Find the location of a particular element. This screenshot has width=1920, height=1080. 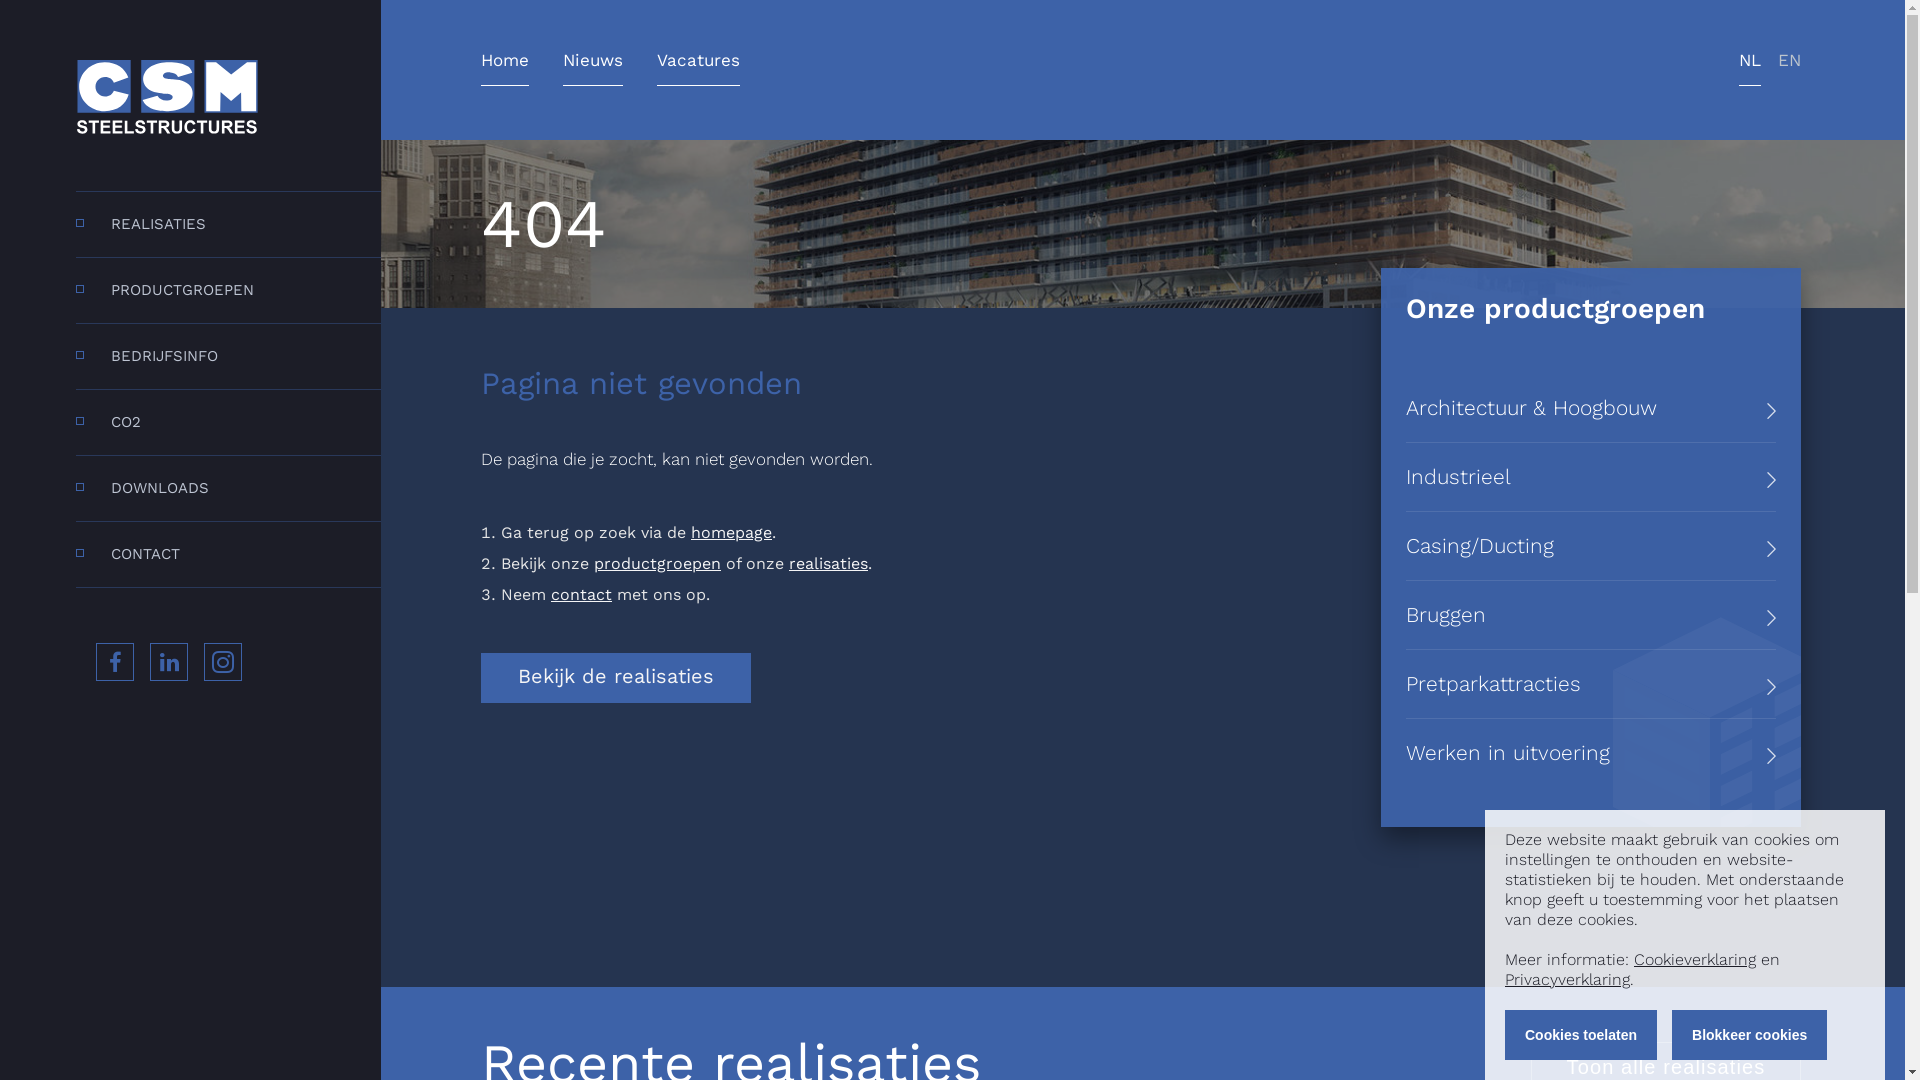

Nieuws is located at coordinates (593, 69).